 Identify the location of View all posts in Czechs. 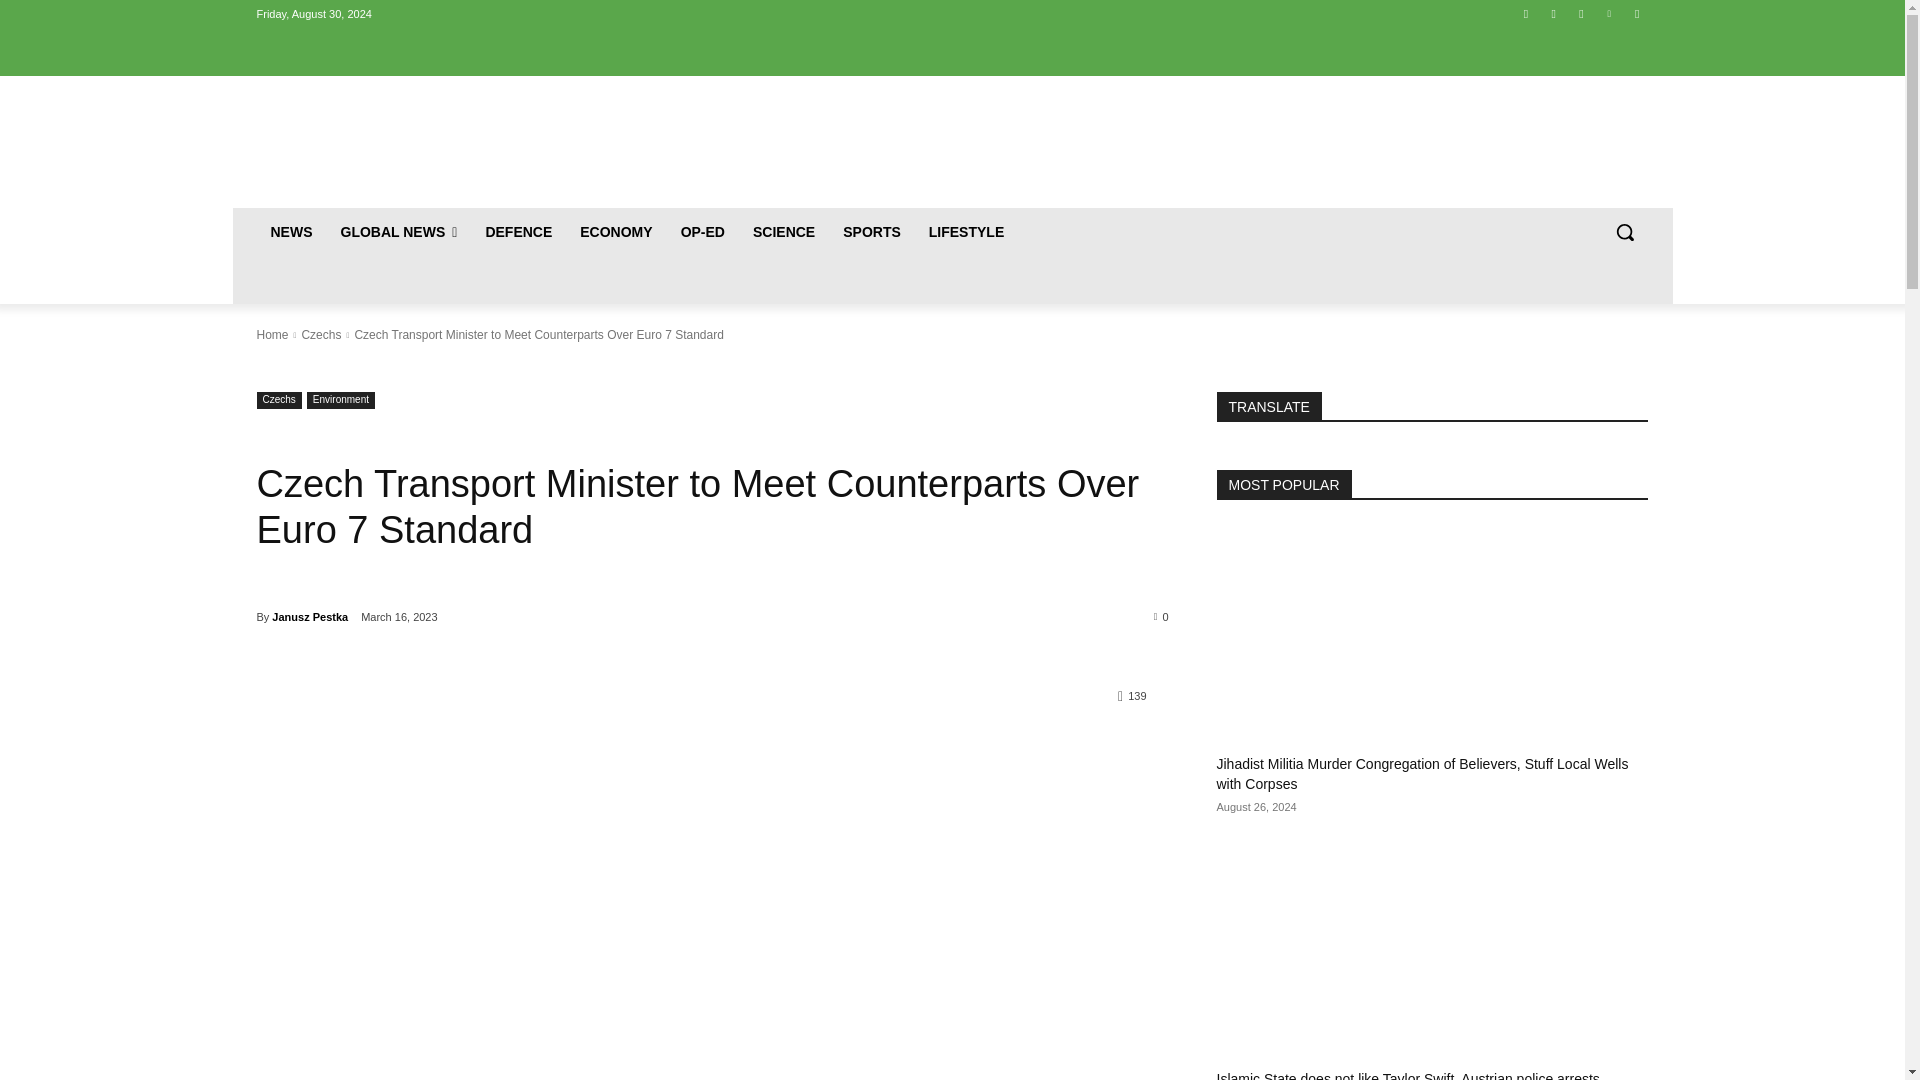
(321, 335).